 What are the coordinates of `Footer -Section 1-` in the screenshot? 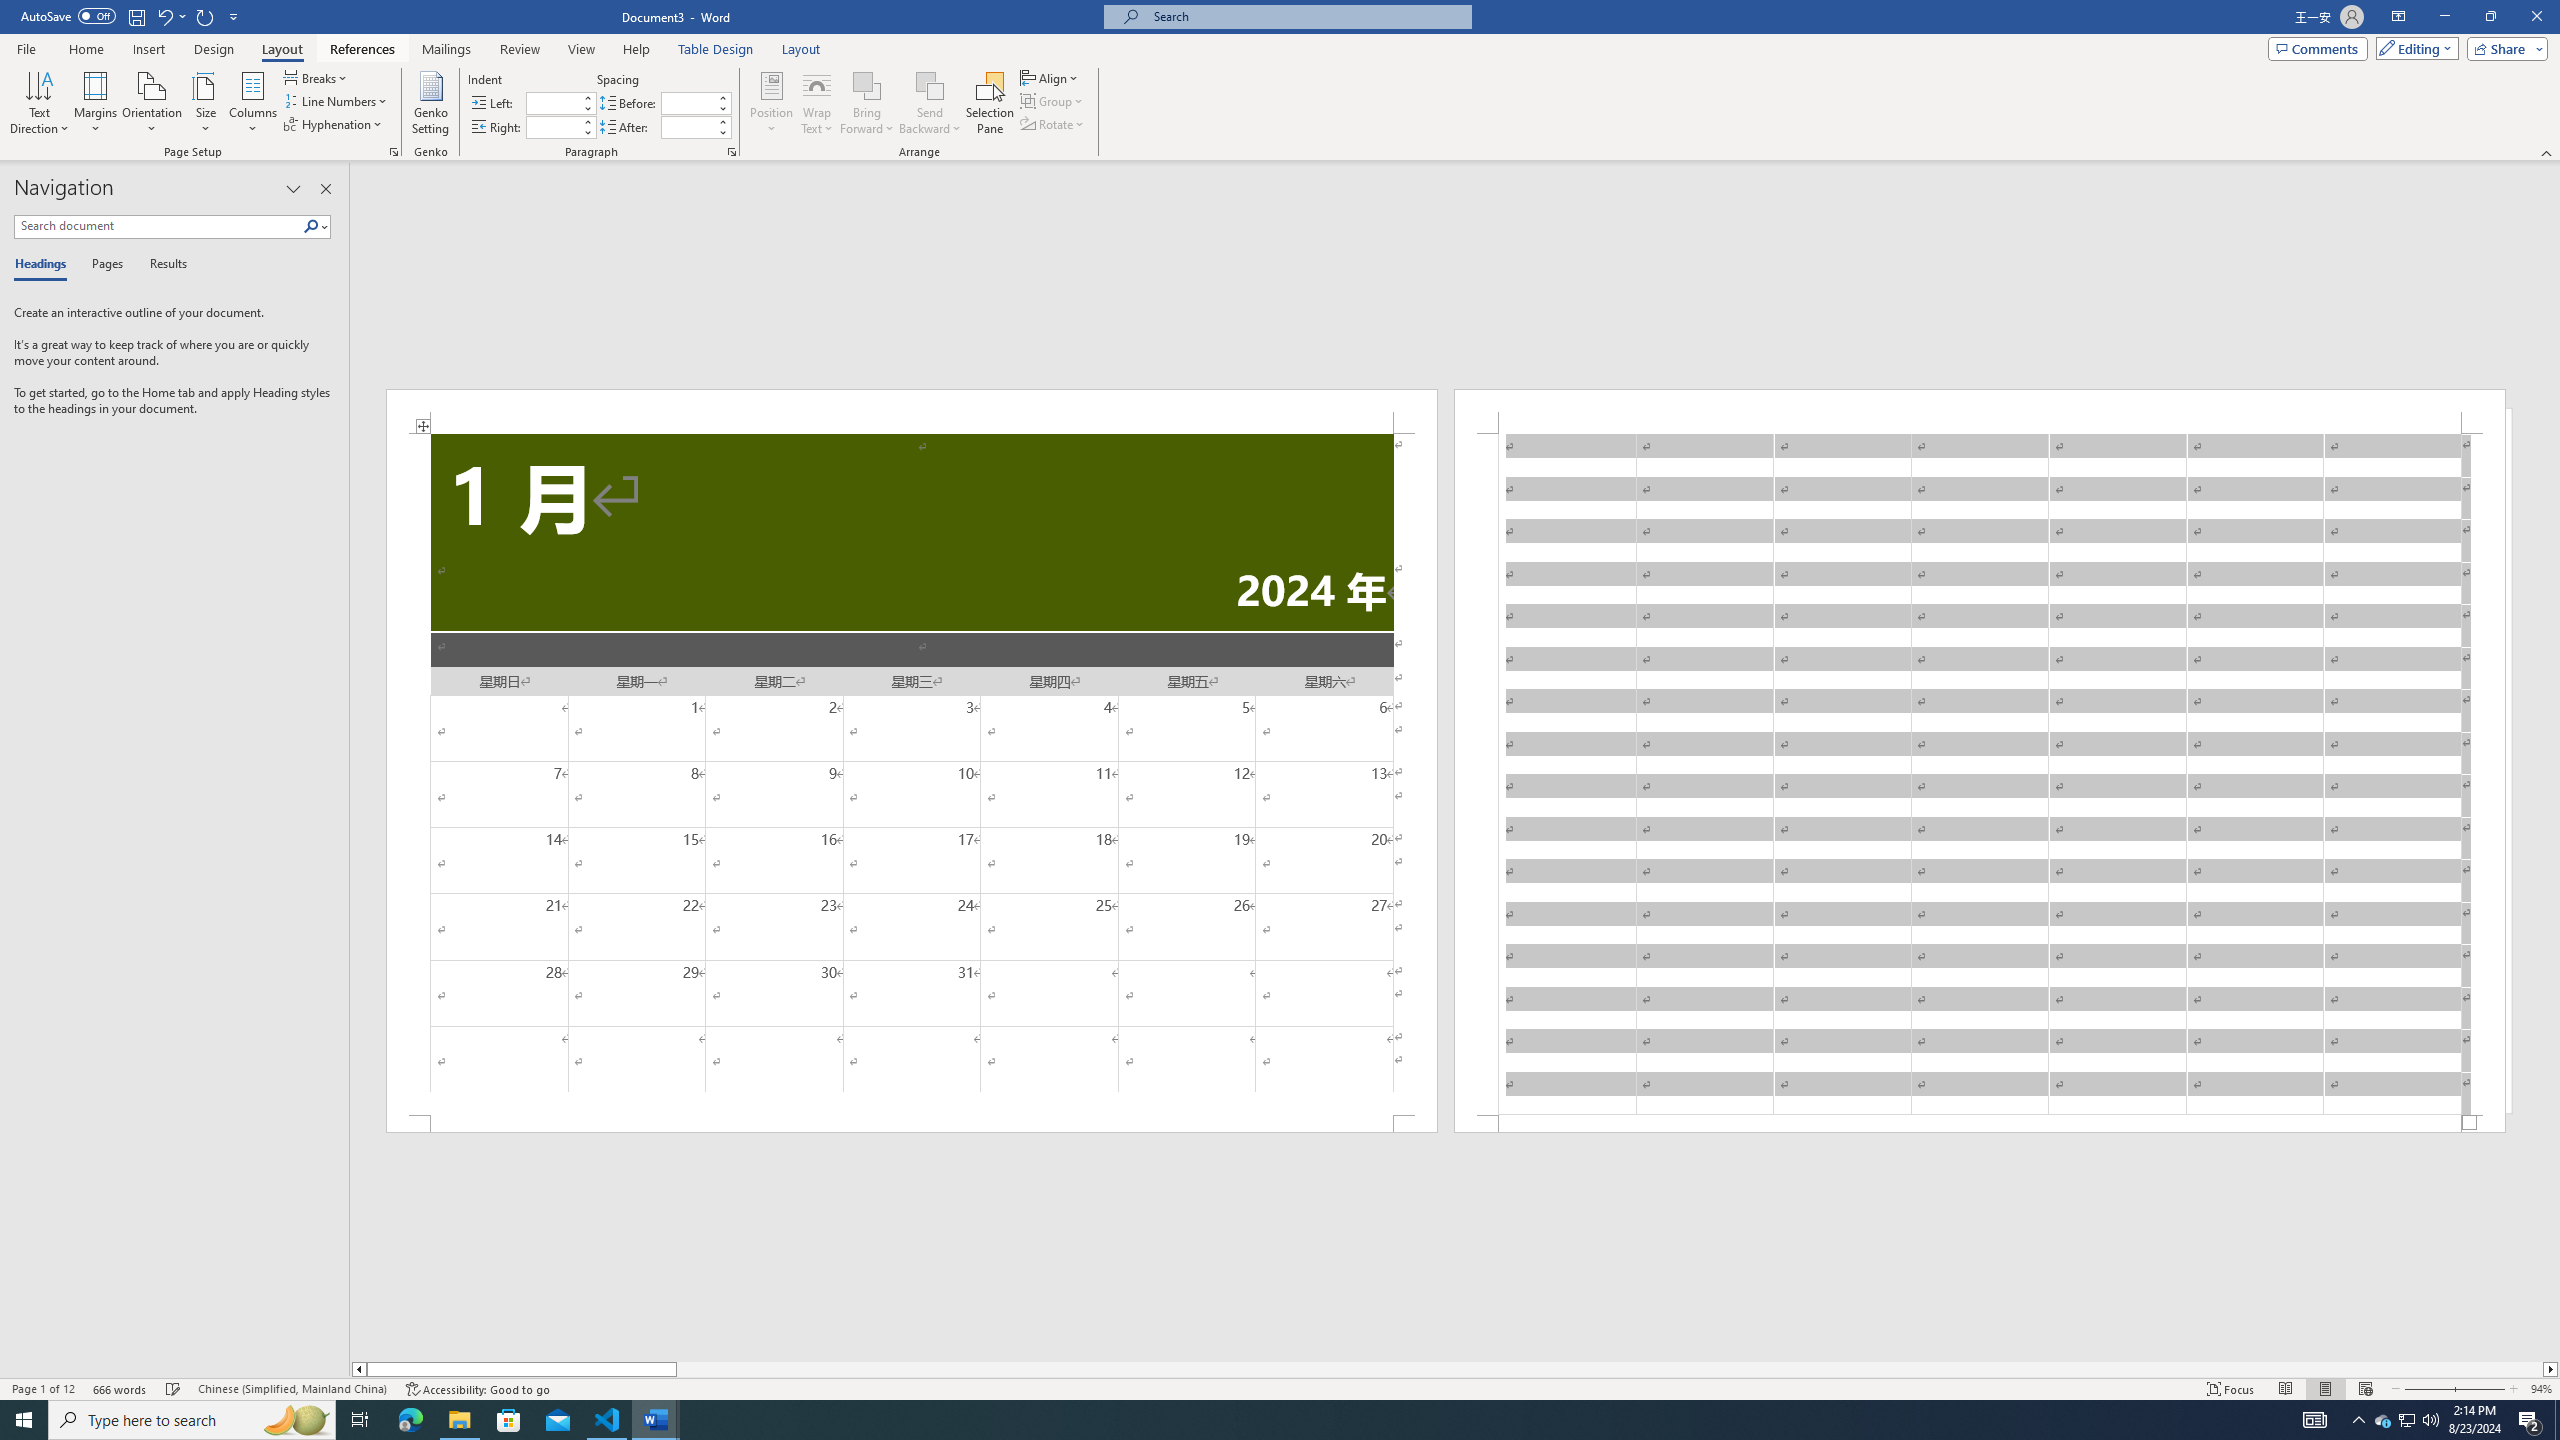 It's located at (1980, 1124).